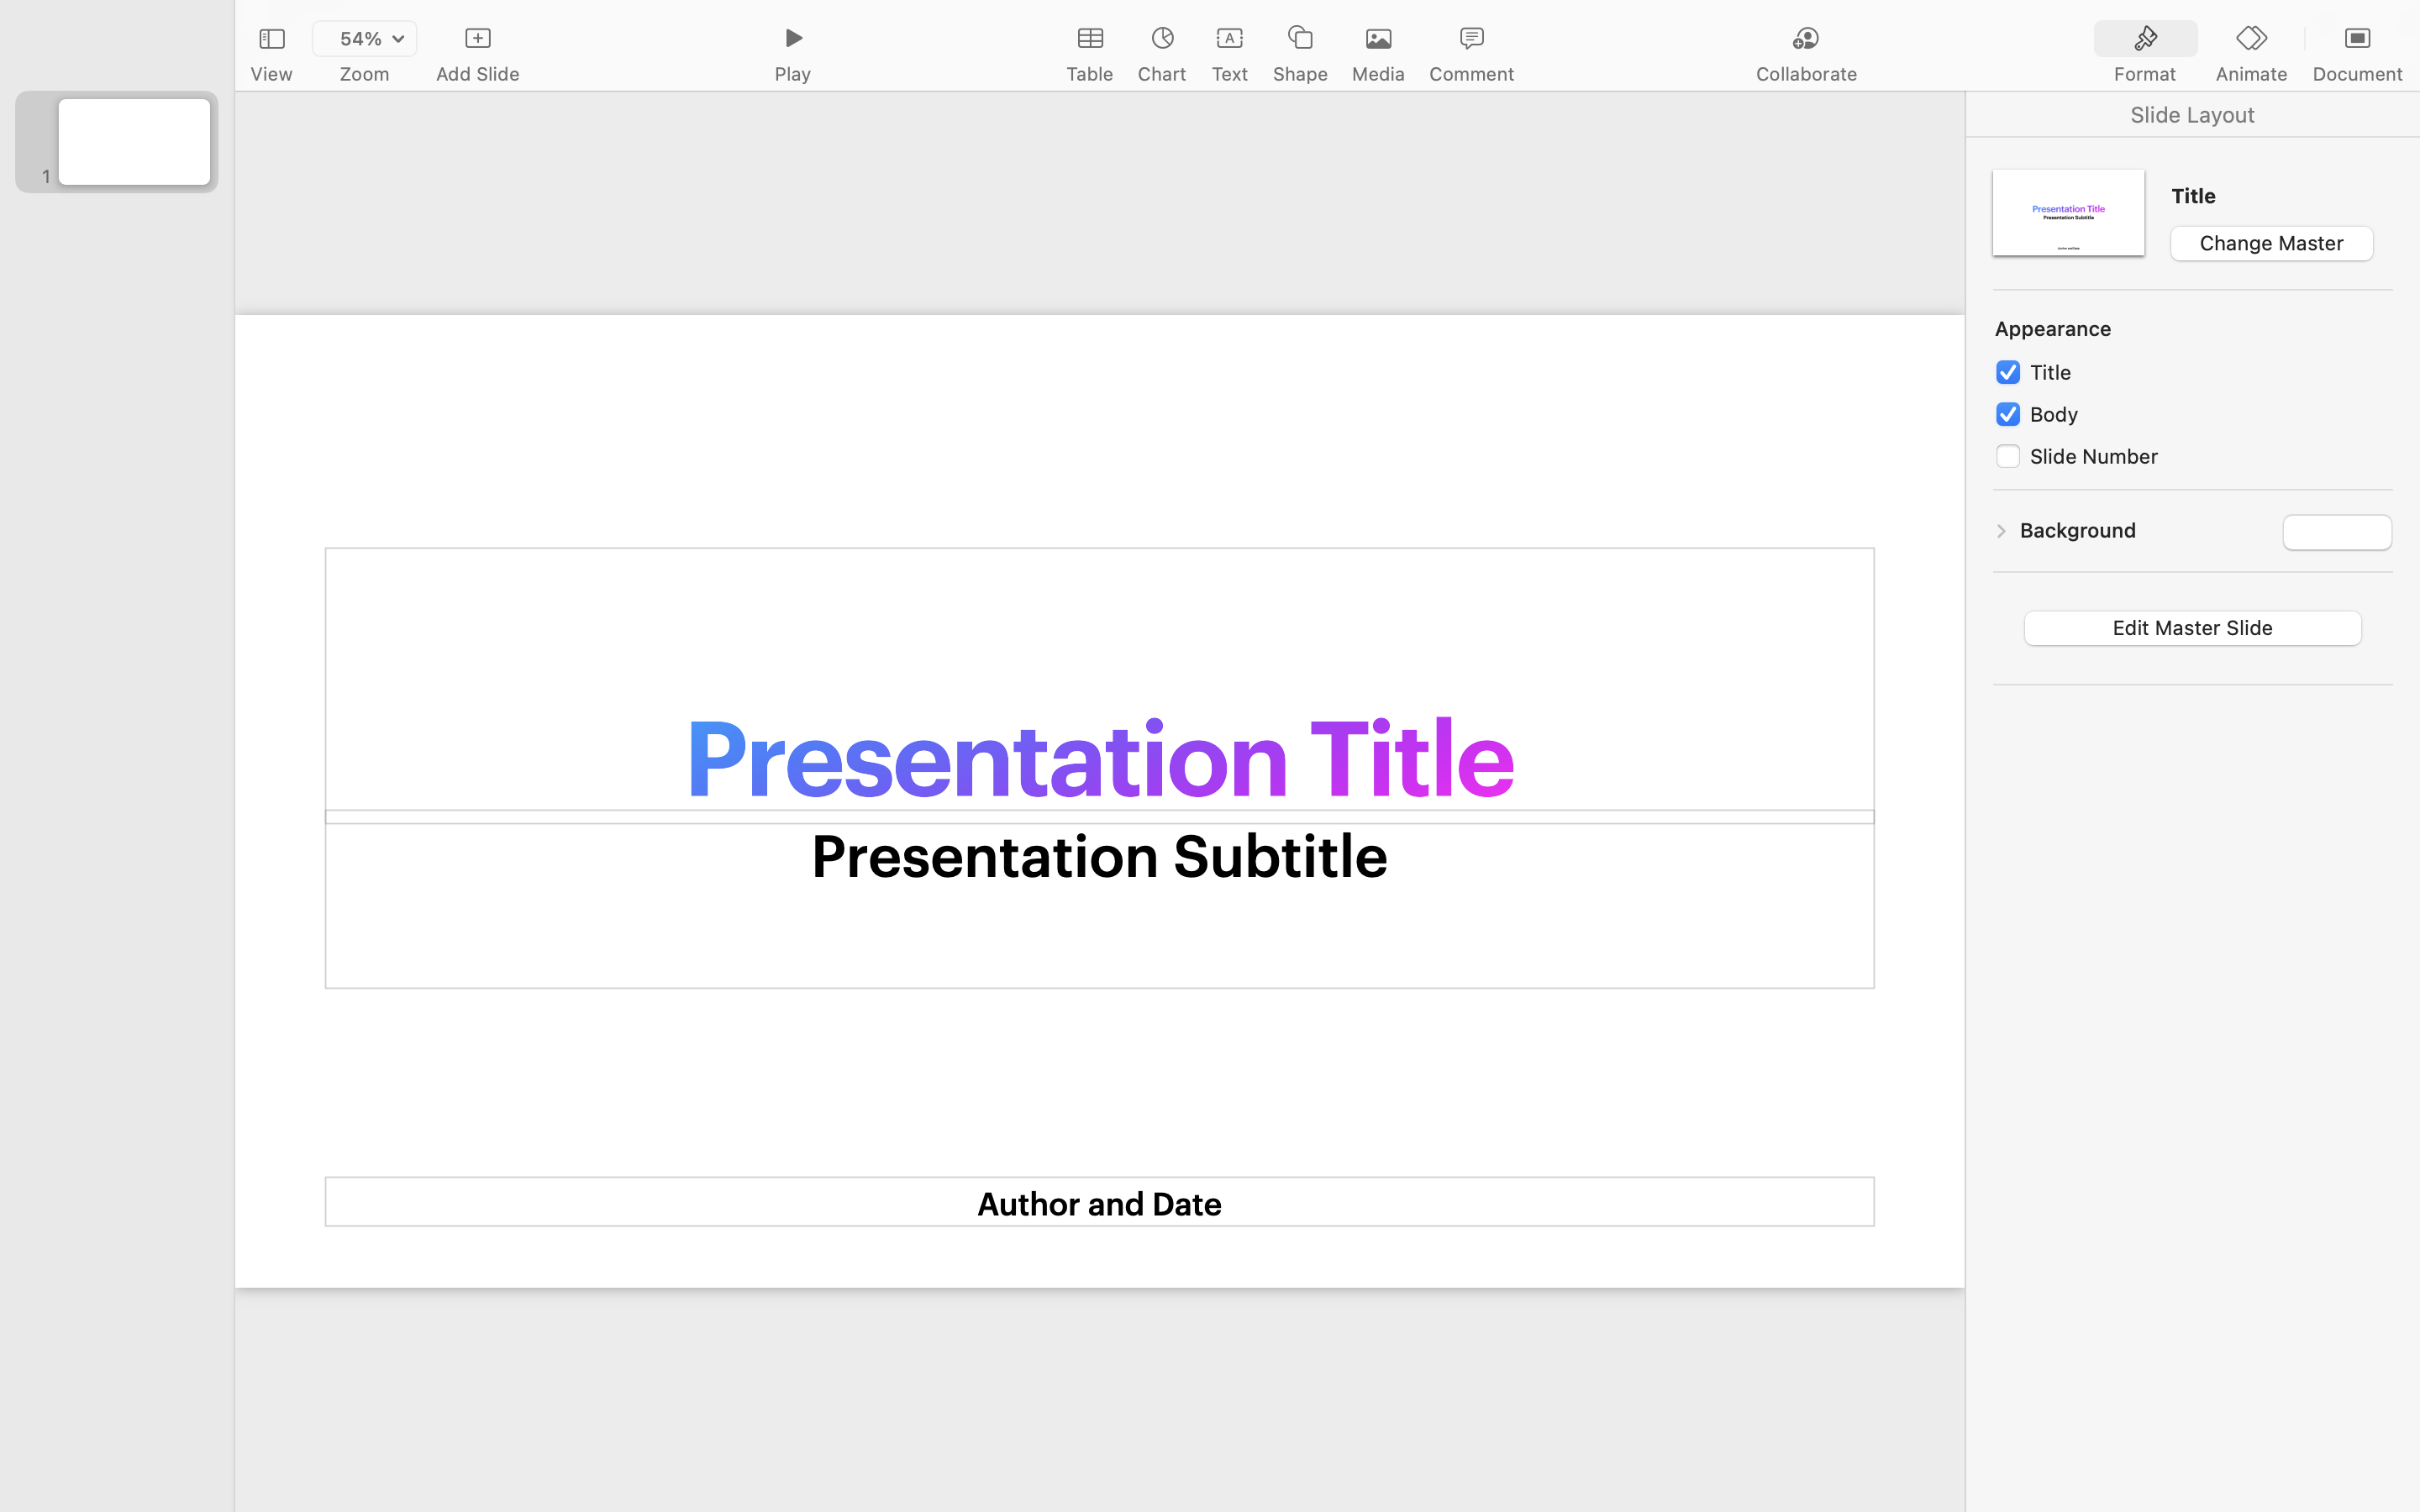 The height and width of the screenshot is (1512, 2420). I want to click on <AXUIElement 0x287771f70> {pid=1697}, so click(2252, 39).